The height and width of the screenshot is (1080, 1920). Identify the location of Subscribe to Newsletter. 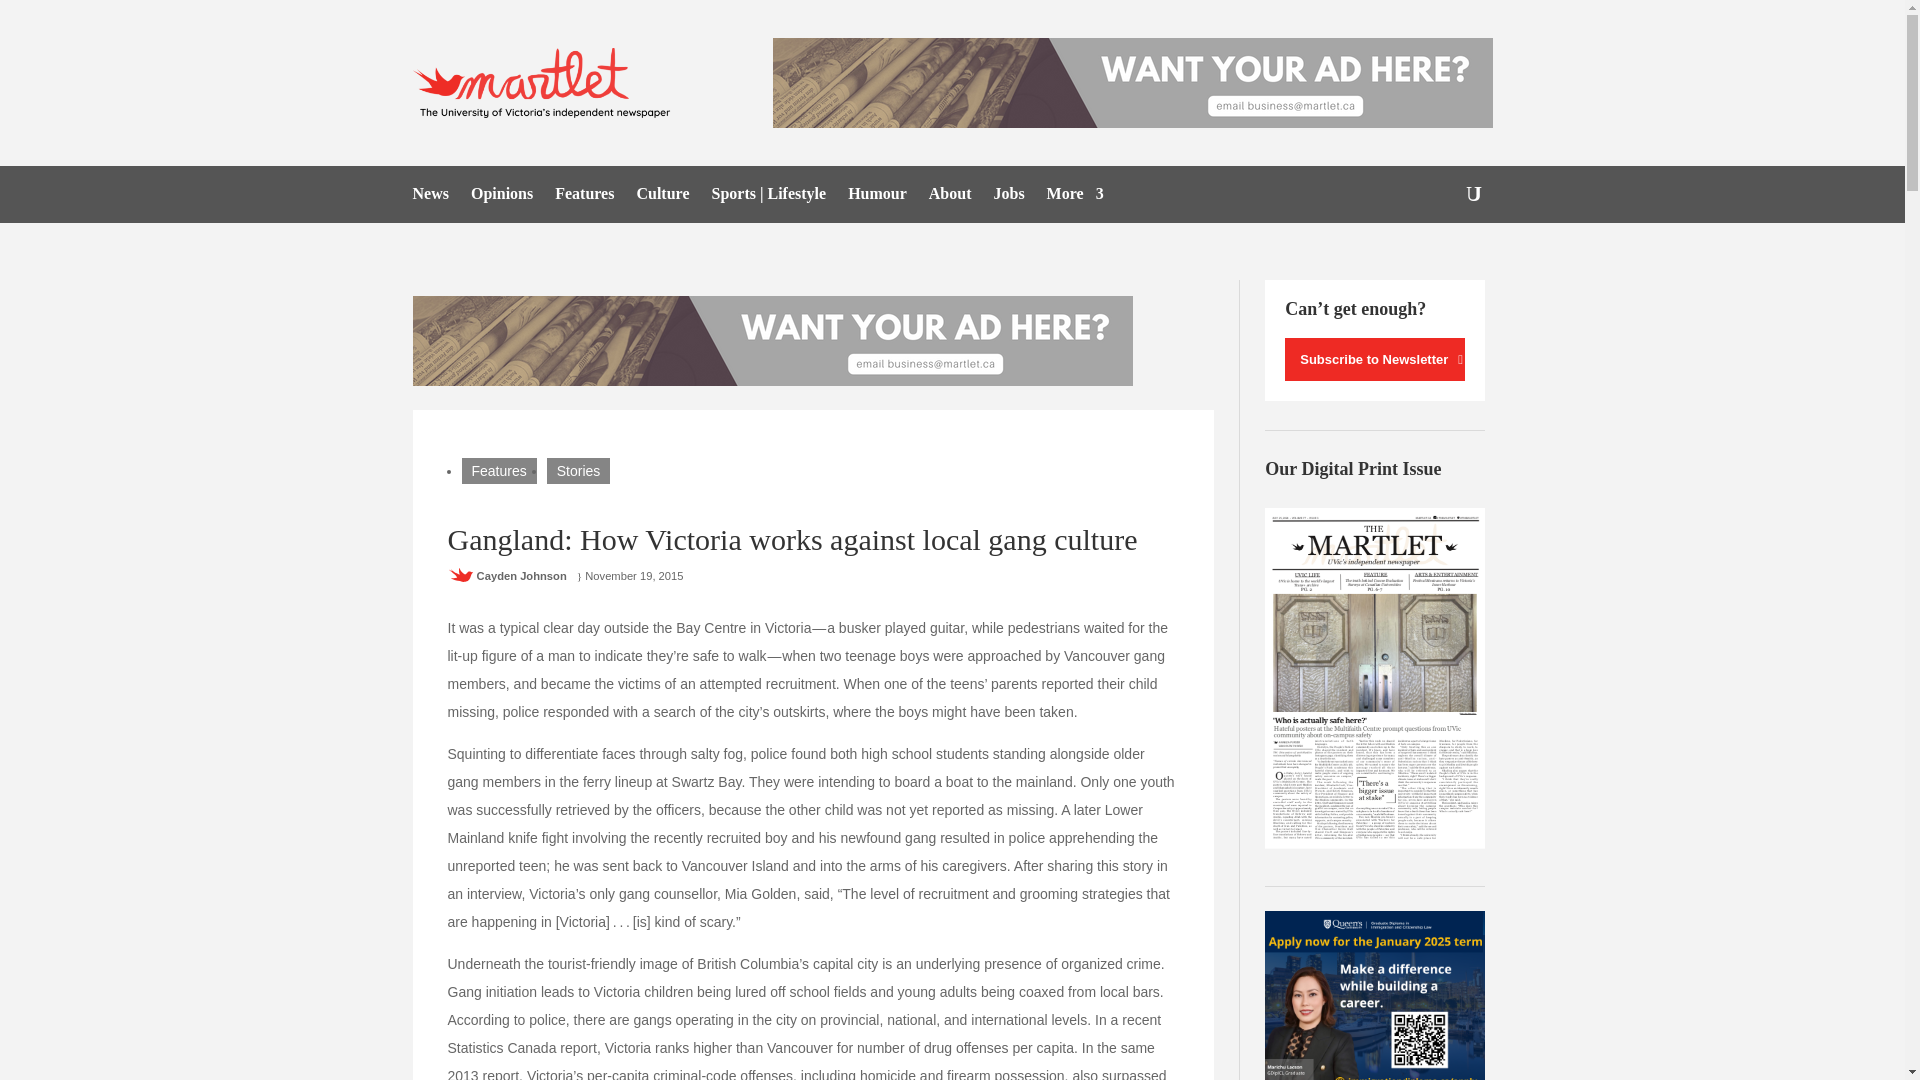
(1374, 360).